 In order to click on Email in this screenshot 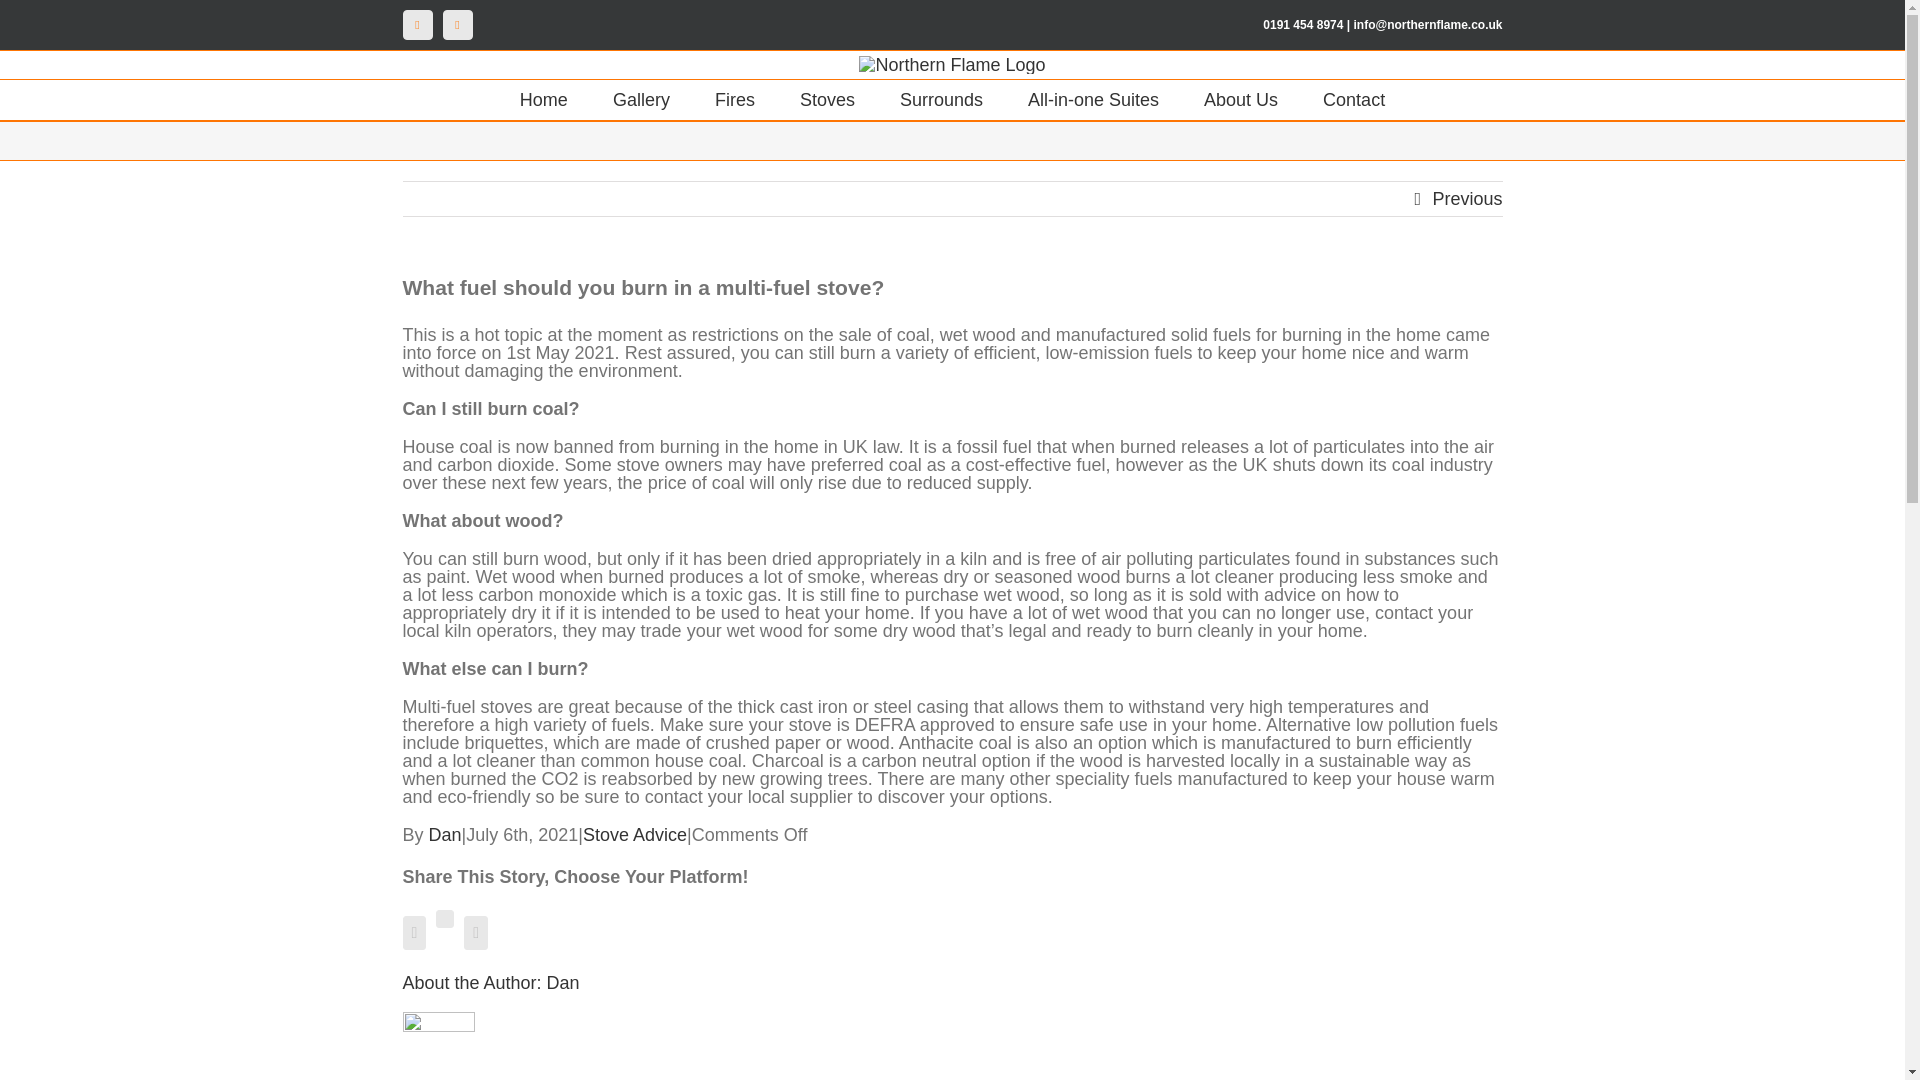, I will do `click(456, 24)`.